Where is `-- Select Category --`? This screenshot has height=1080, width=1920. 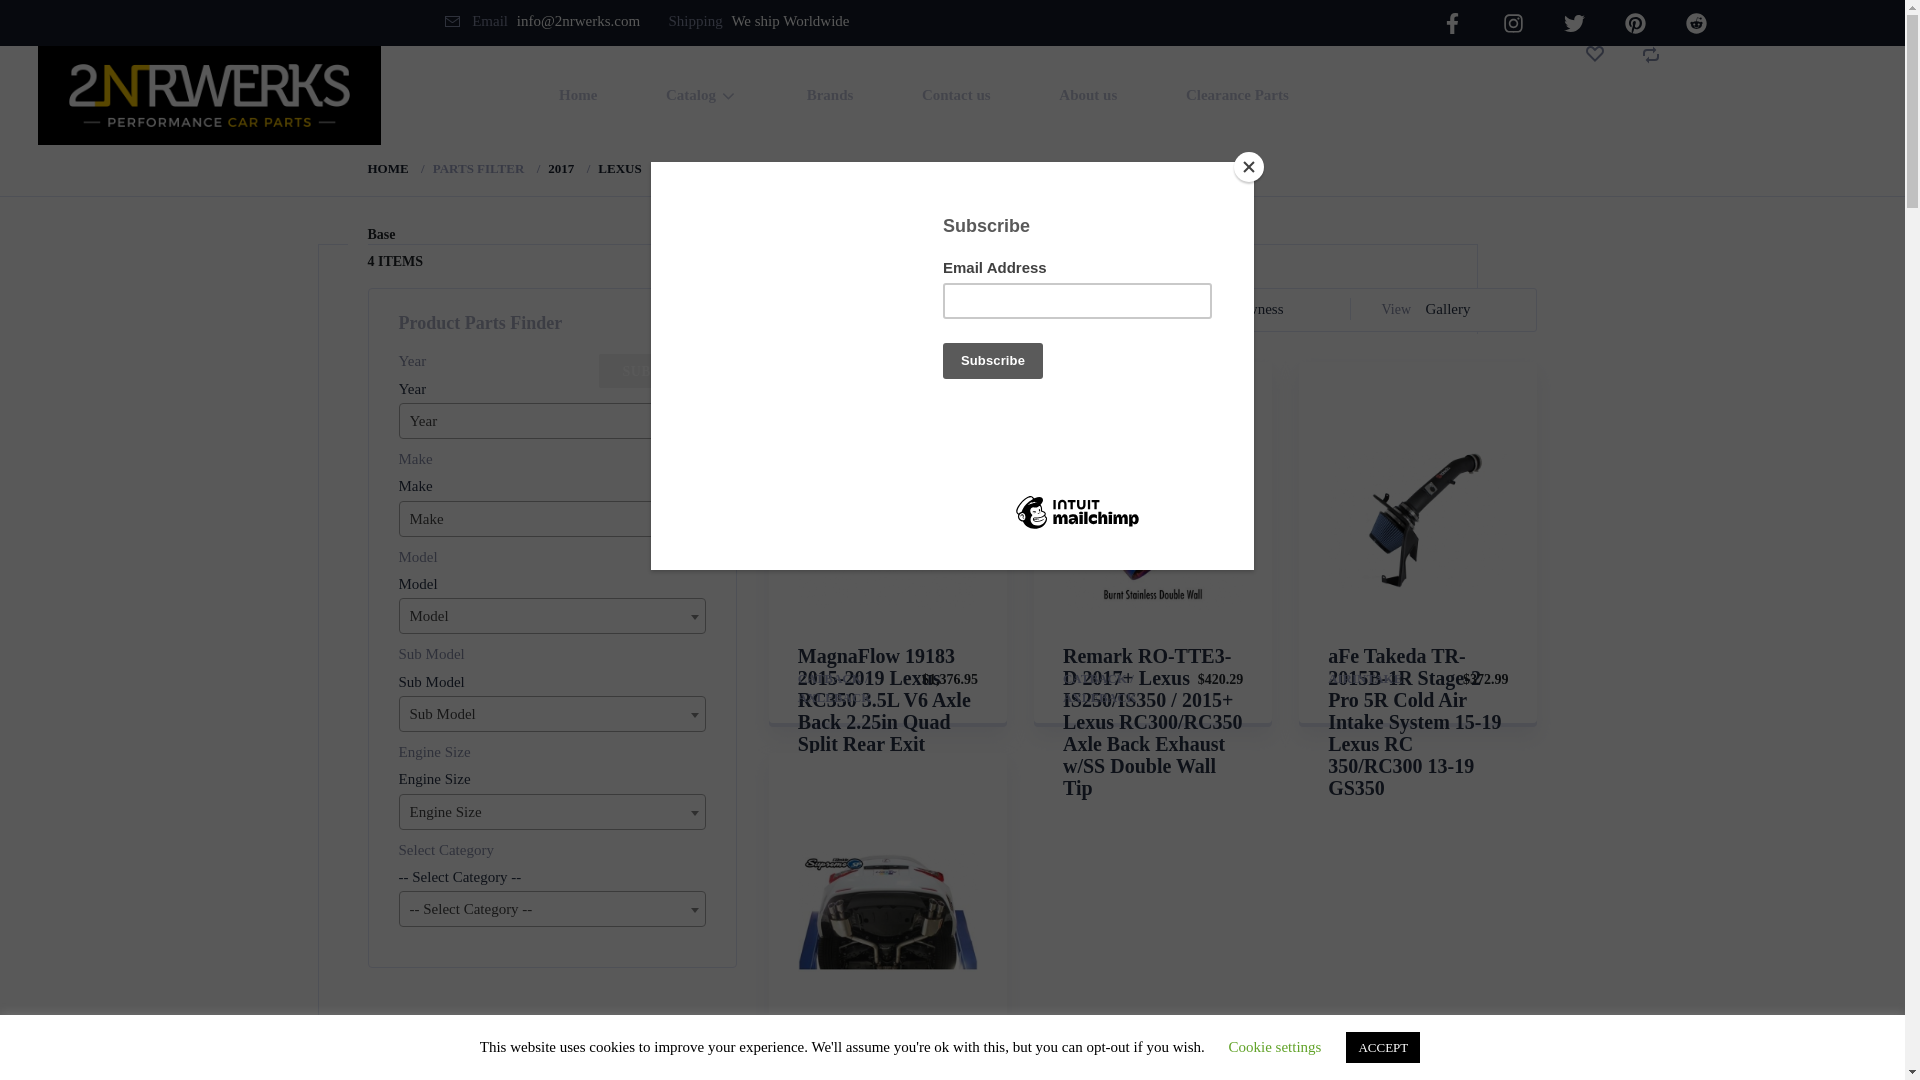 -- Select Category -- is located at coordinates (480, 878).